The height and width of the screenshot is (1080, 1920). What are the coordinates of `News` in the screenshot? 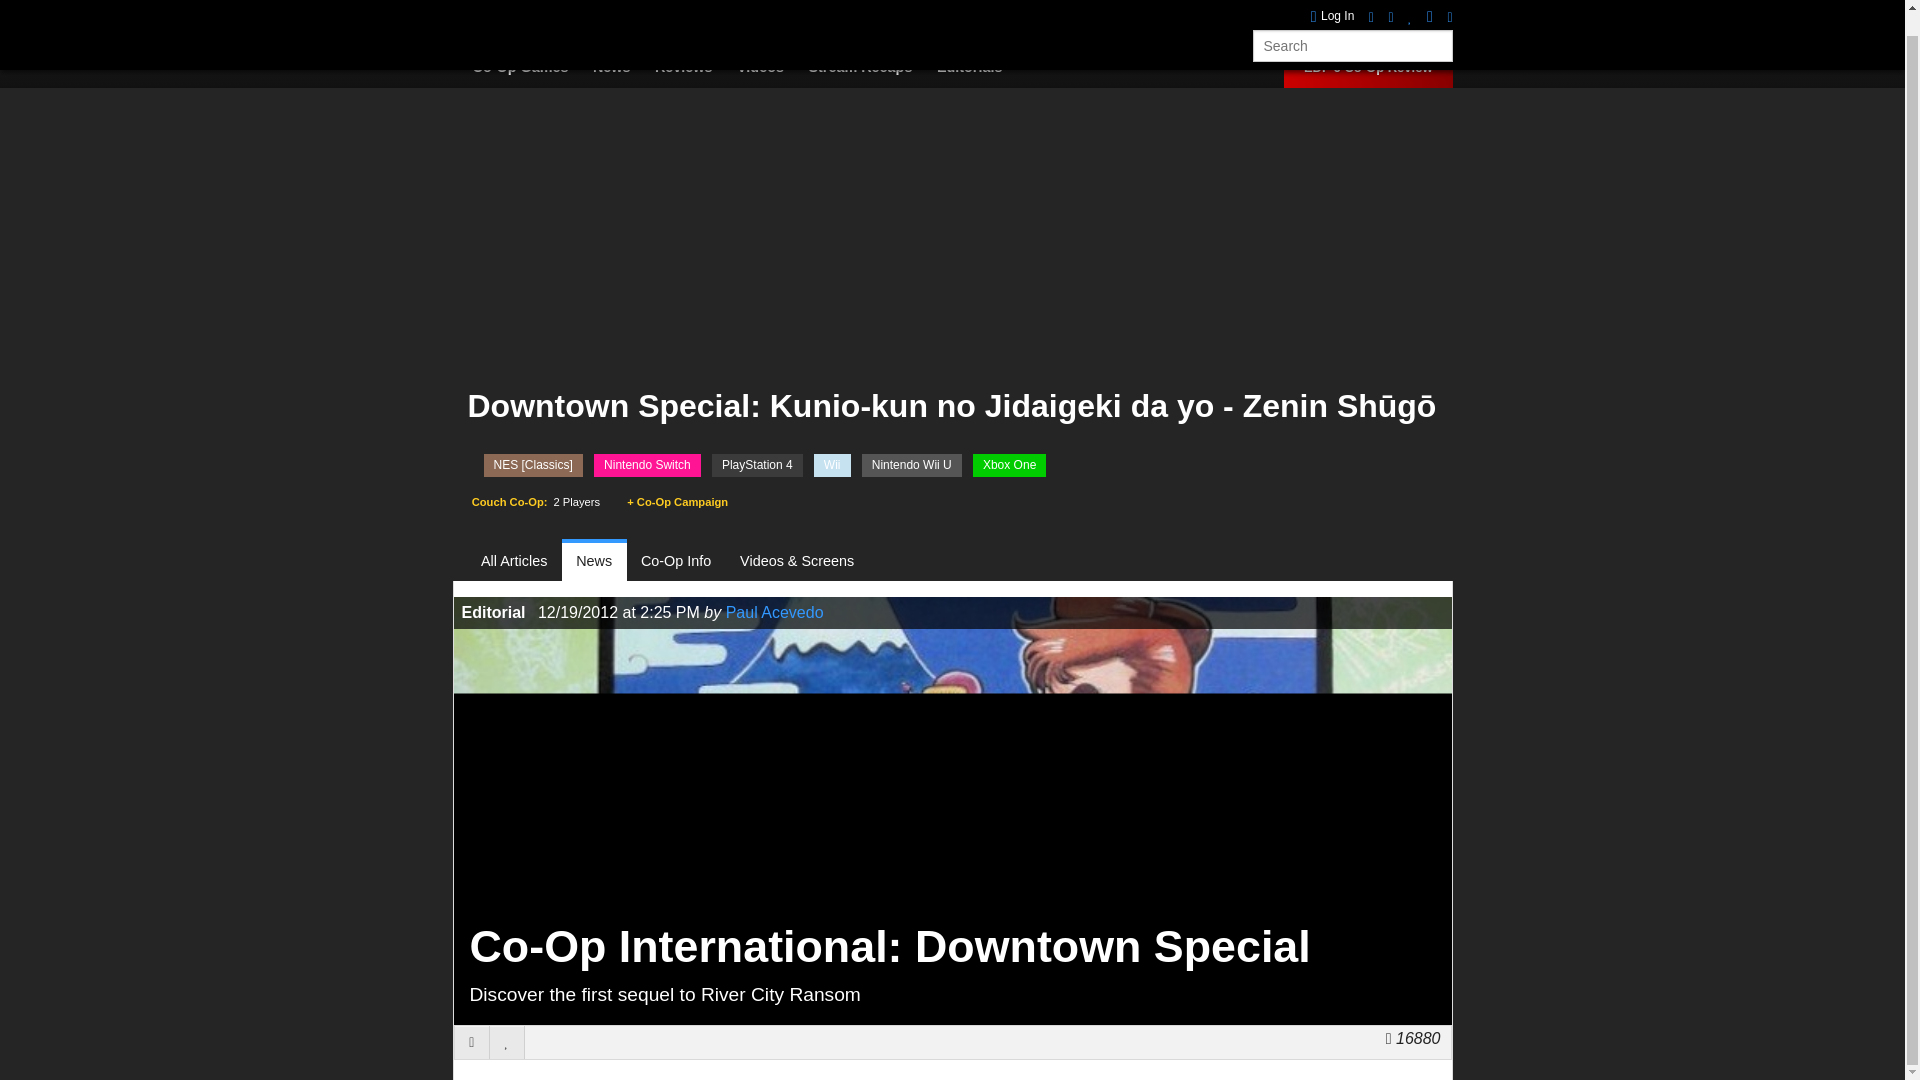 It's located at (622, 67).